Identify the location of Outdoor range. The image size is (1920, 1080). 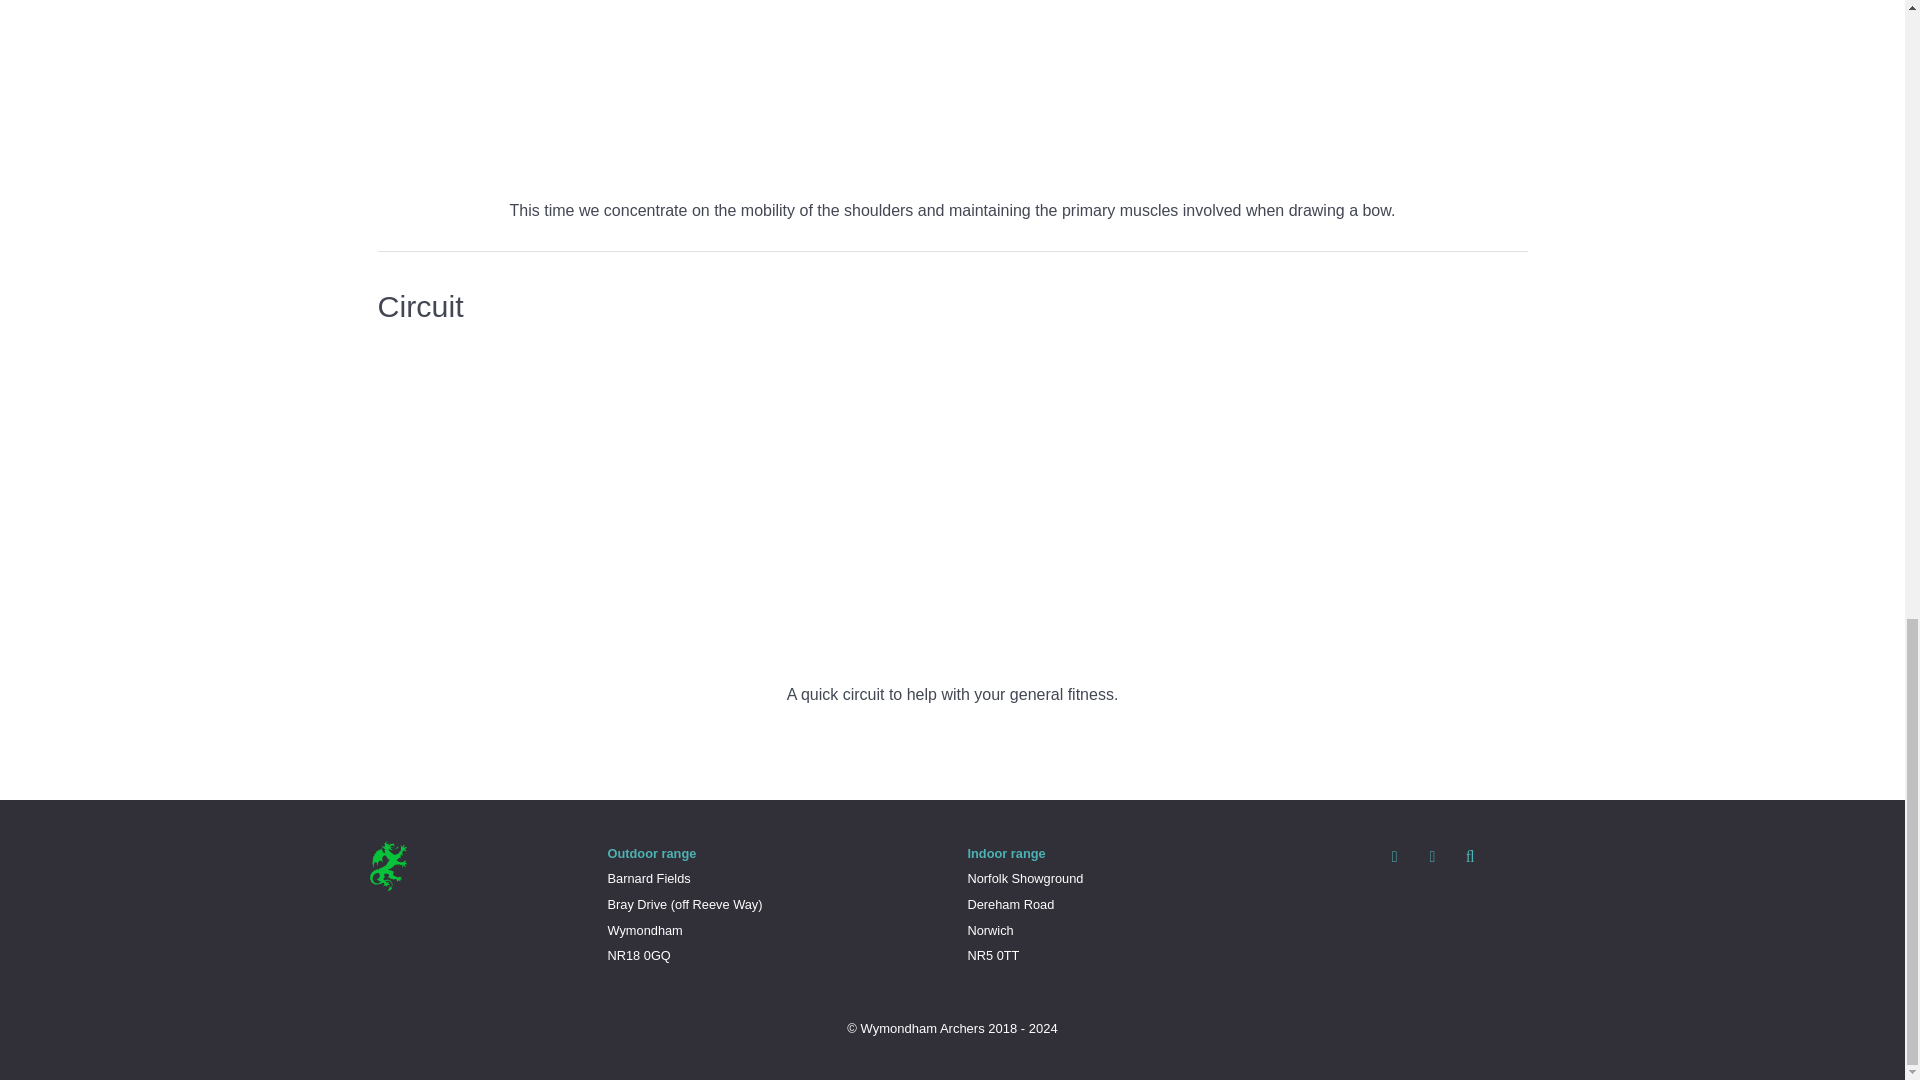
(652, 852).